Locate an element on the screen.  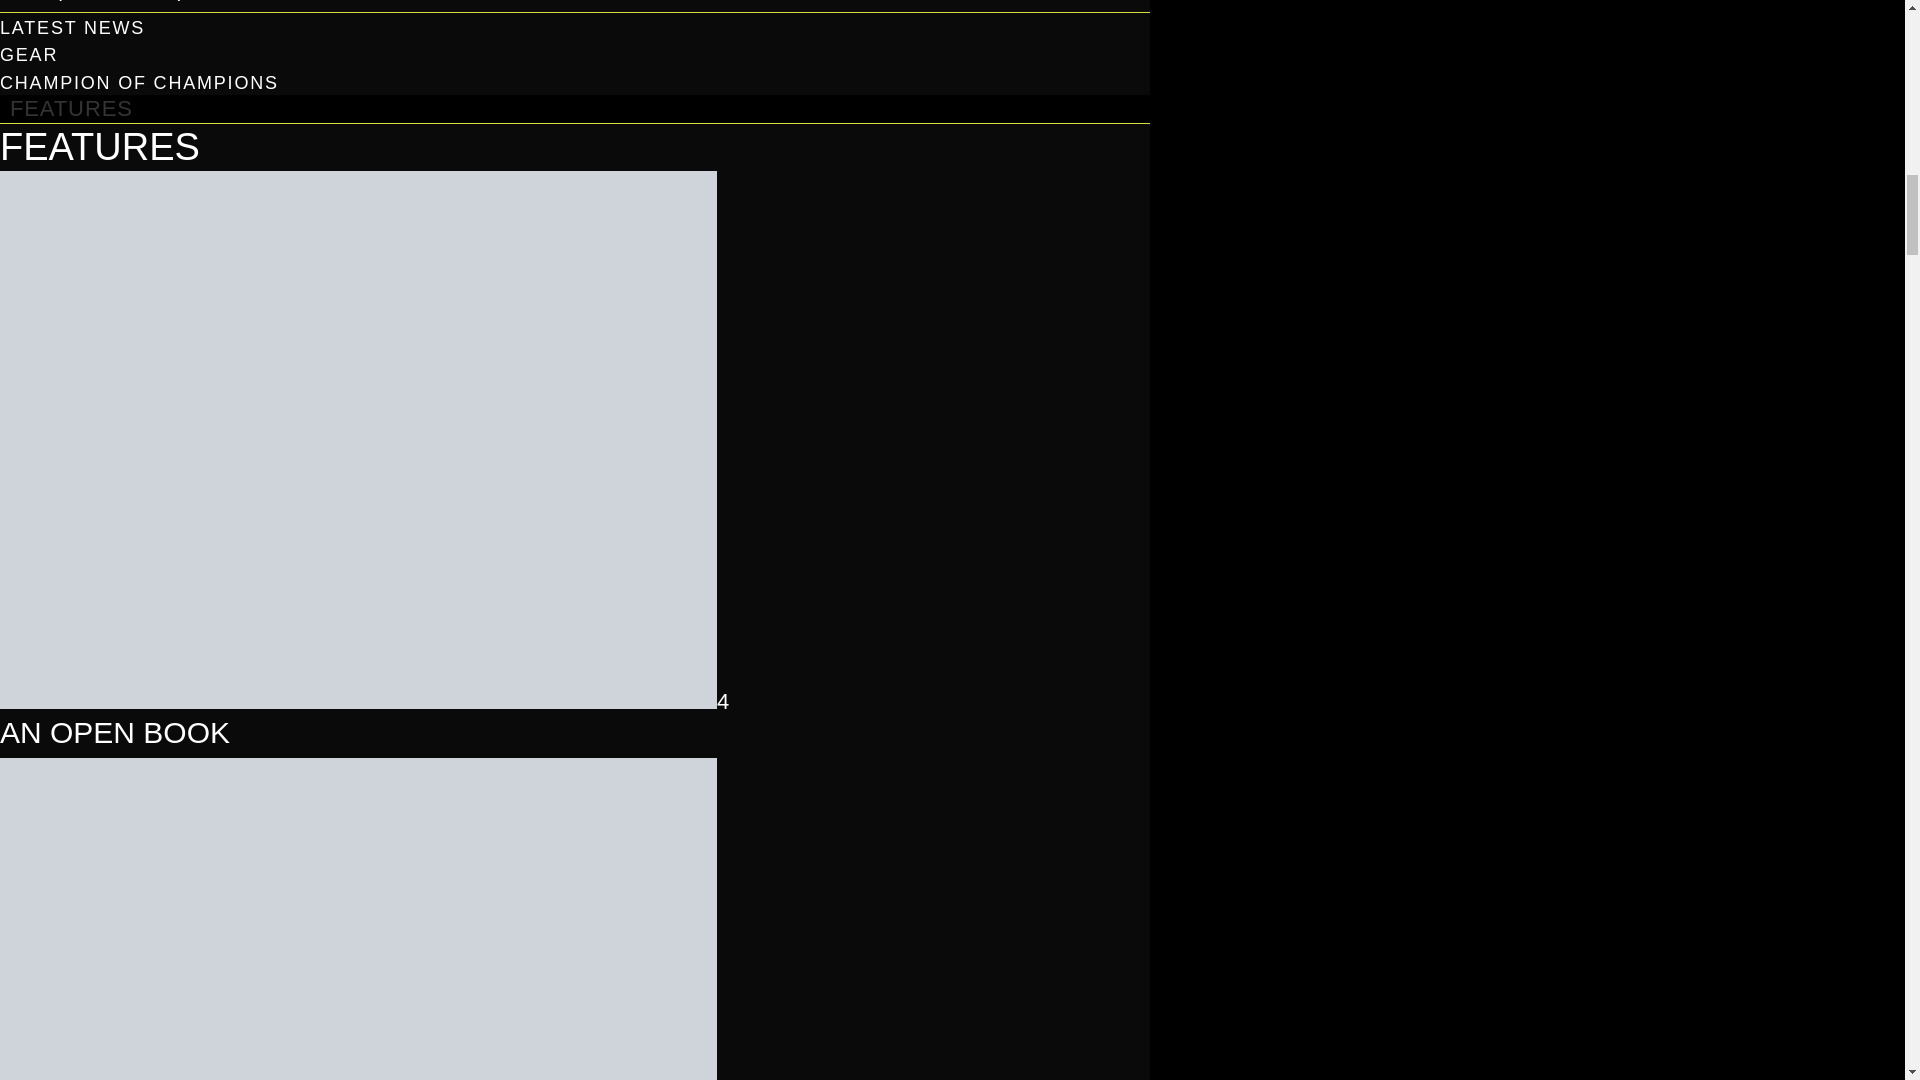
FEATURES is located at coordinates (71, 113).